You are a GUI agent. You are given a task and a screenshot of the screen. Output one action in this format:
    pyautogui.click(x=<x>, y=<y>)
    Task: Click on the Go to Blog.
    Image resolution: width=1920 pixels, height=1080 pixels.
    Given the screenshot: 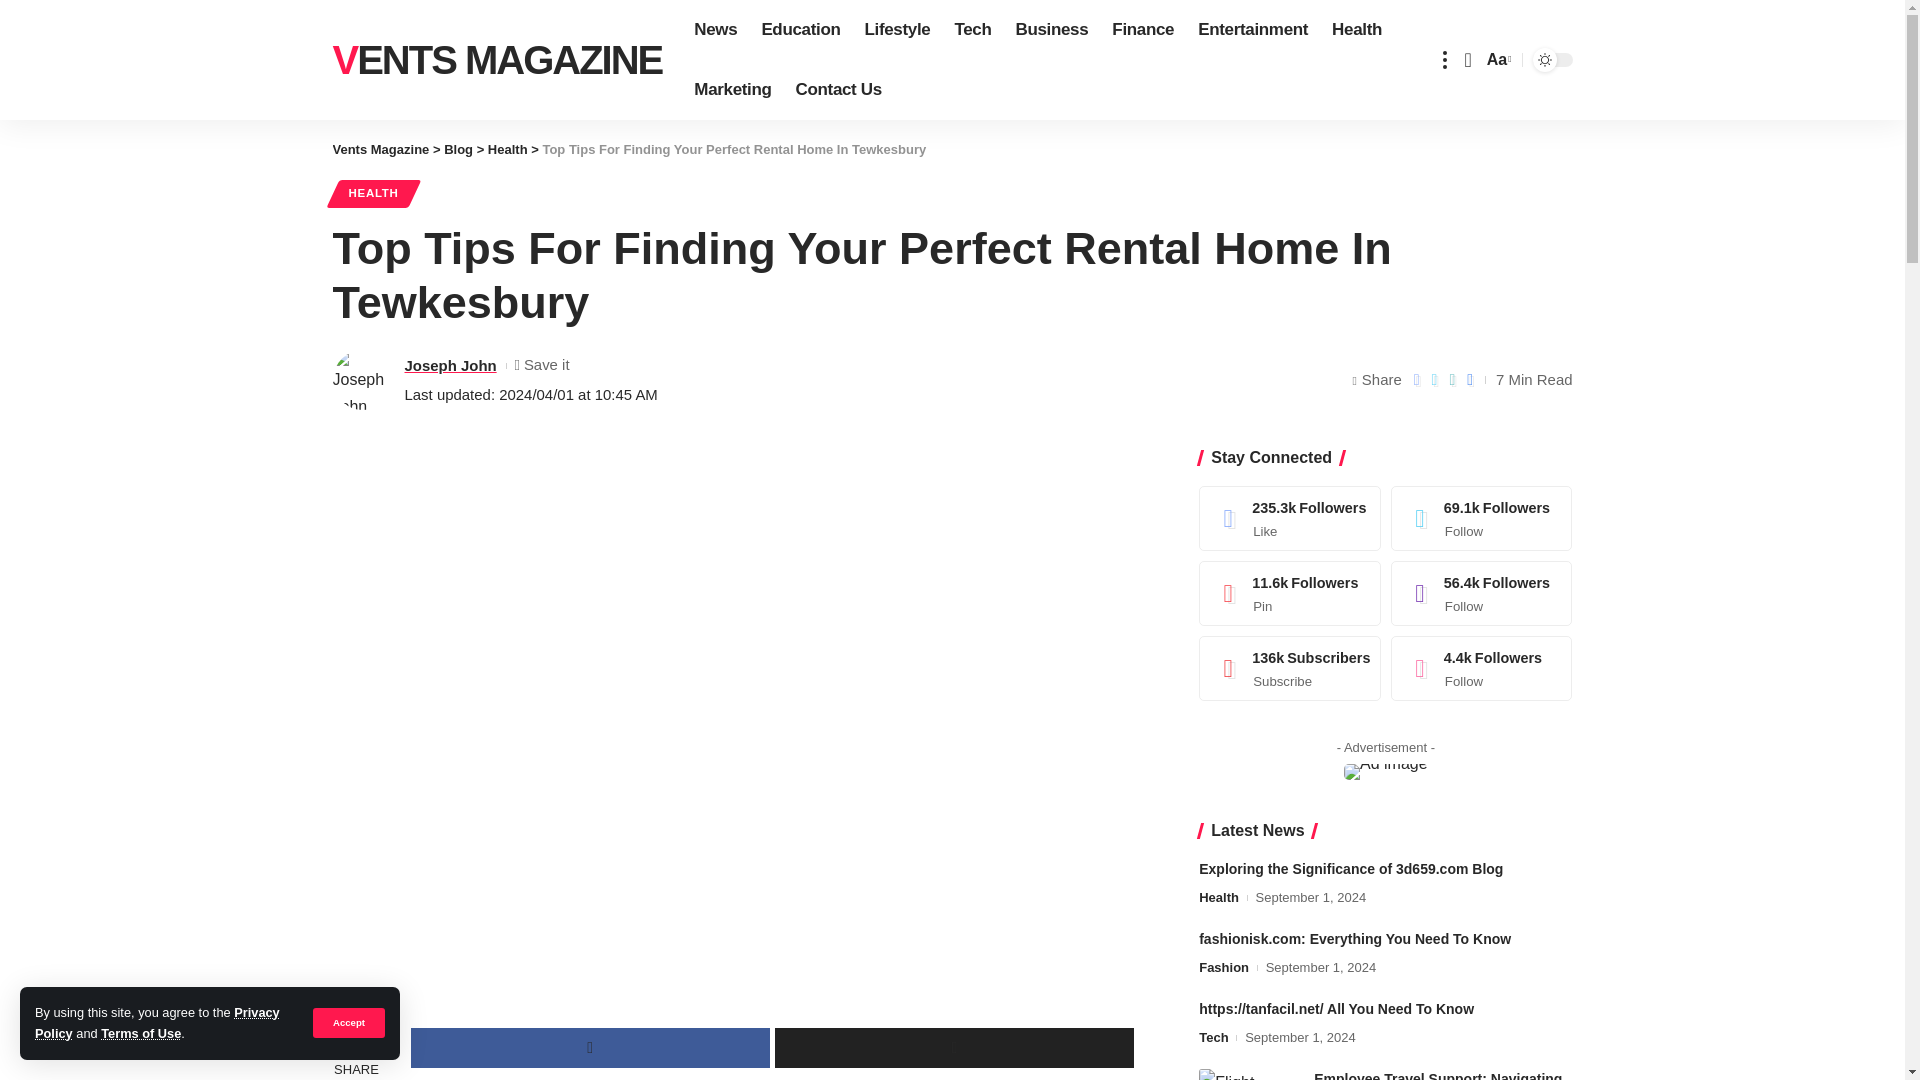 What is the action you would take?
    pyautogui.click(x=458, y=148)
    